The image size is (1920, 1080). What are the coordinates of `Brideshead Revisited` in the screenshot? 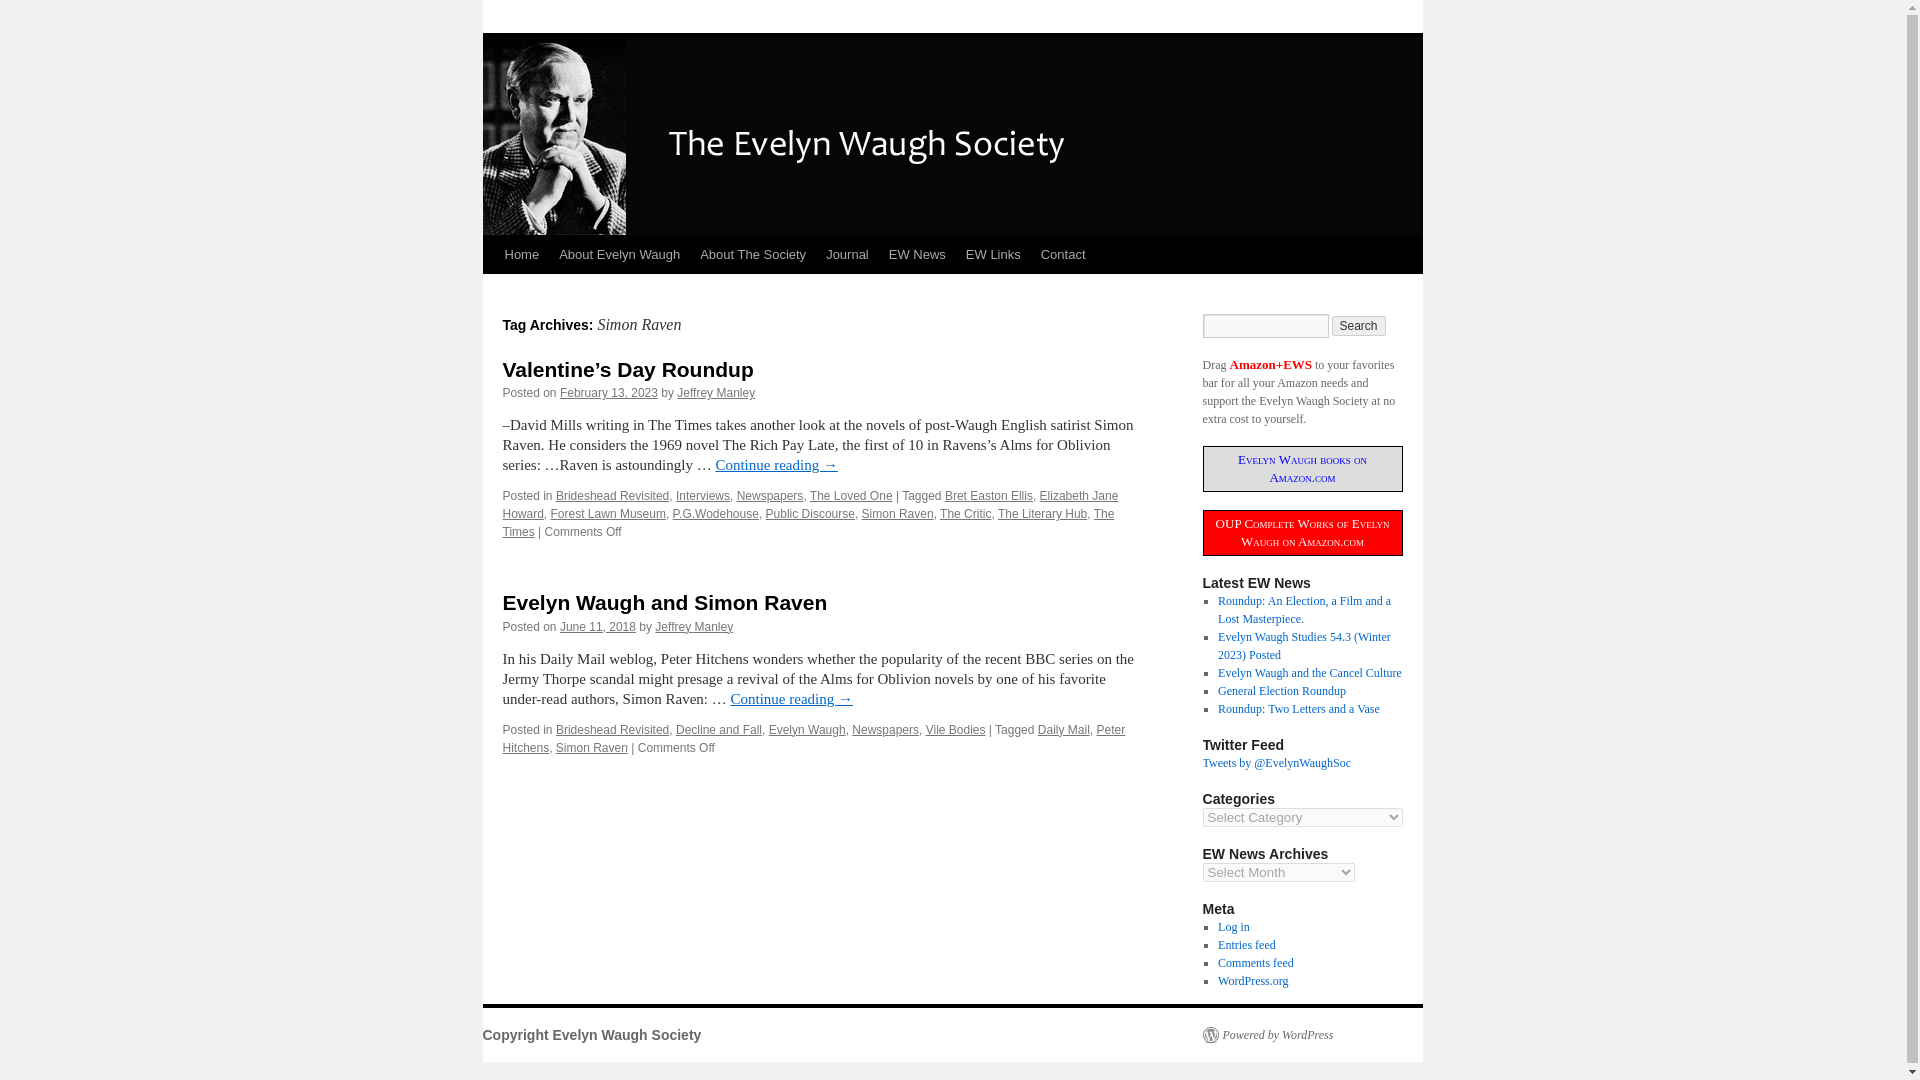 It's located at (612, 496).